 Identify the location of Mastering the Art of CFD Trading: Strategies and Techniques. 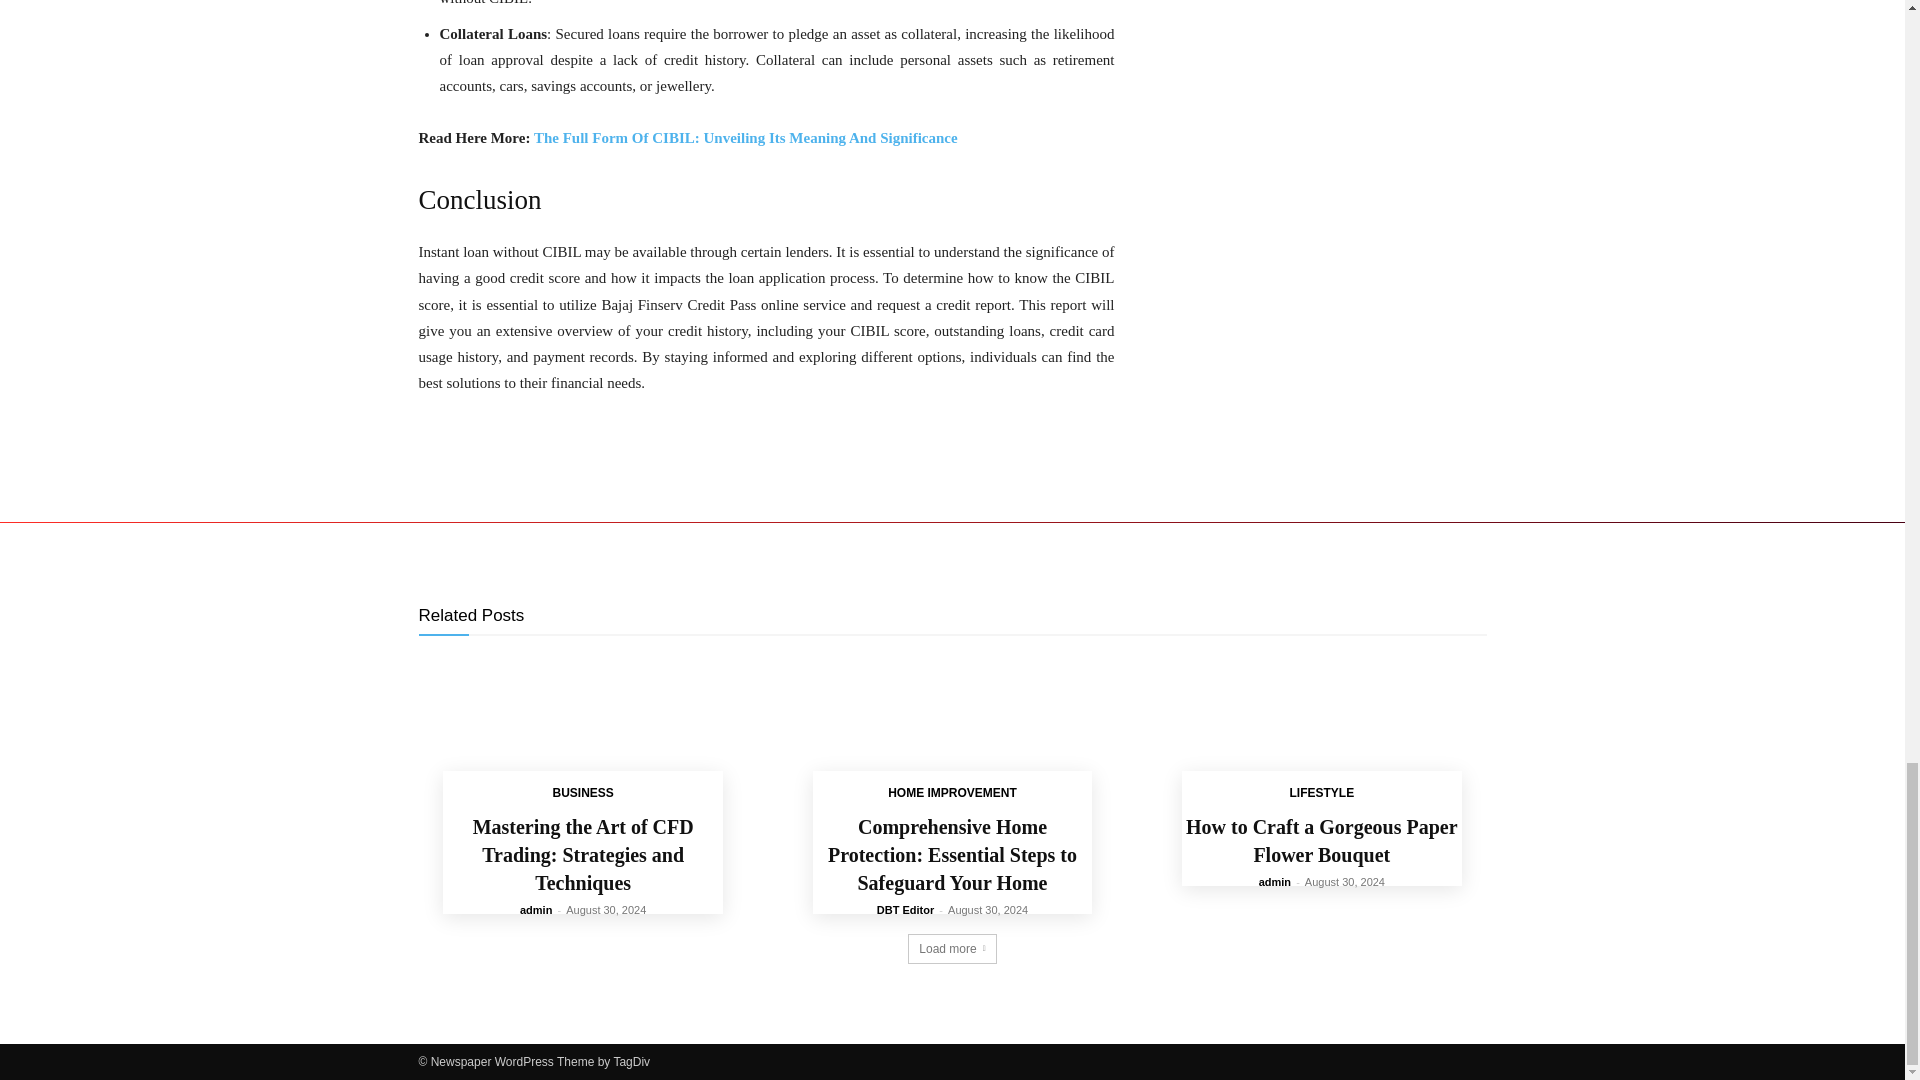
(582, 738).